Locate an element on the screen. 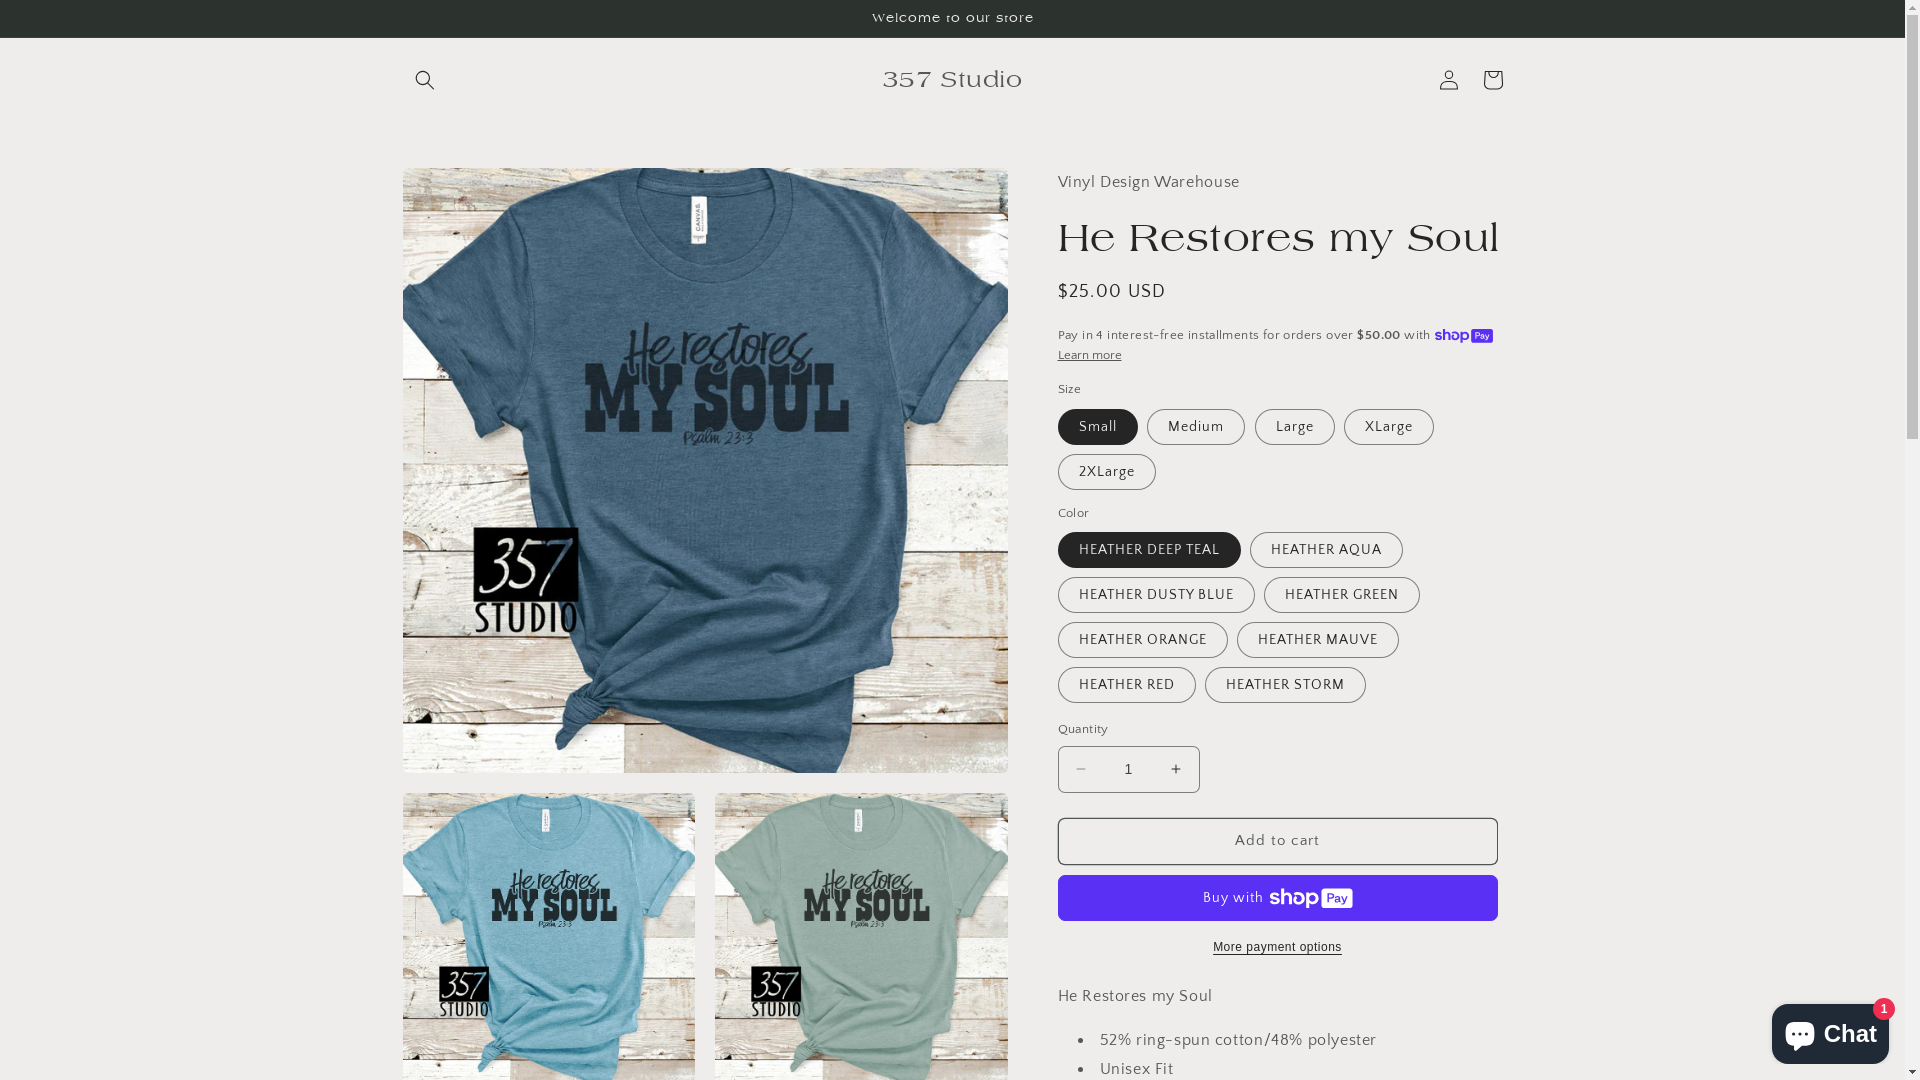  Log in is located at coordinates (1448, 80).